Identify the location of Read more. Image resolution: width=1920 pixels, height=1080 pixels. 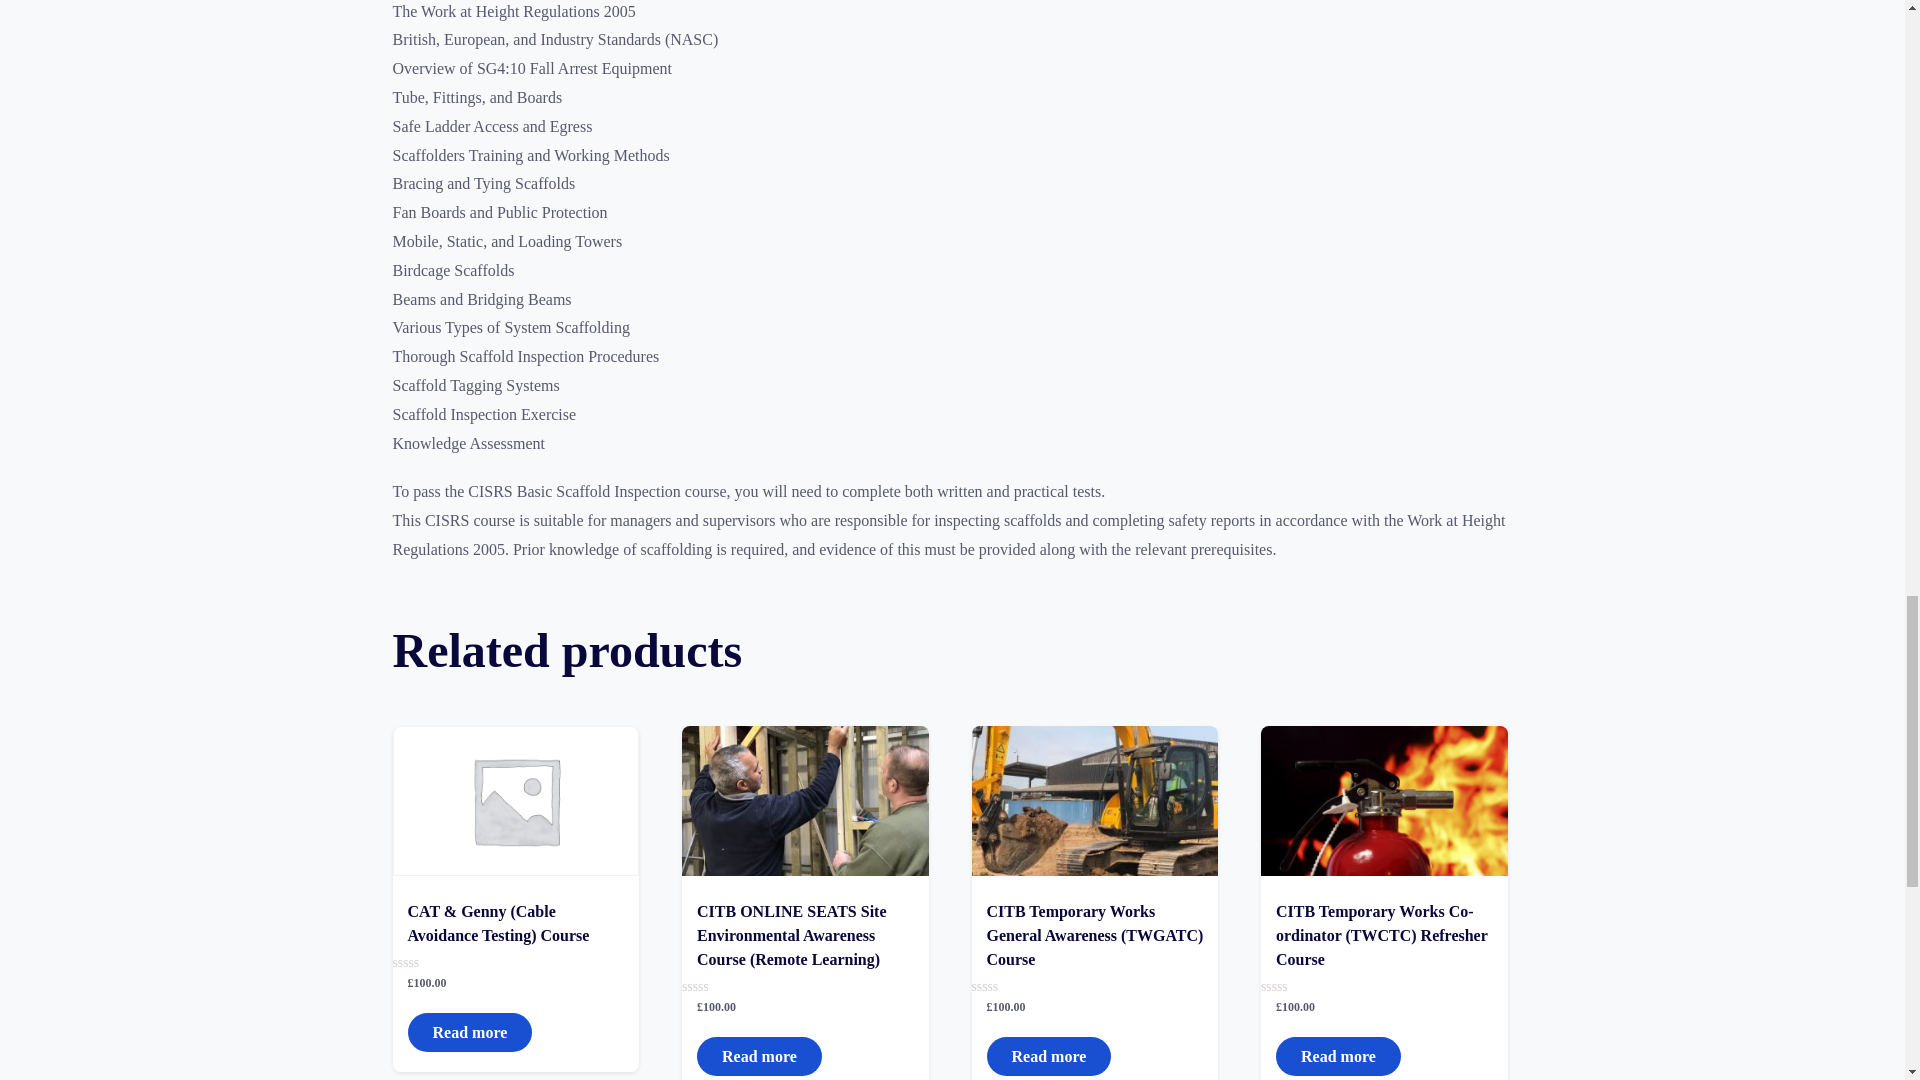
(1048, 1056).